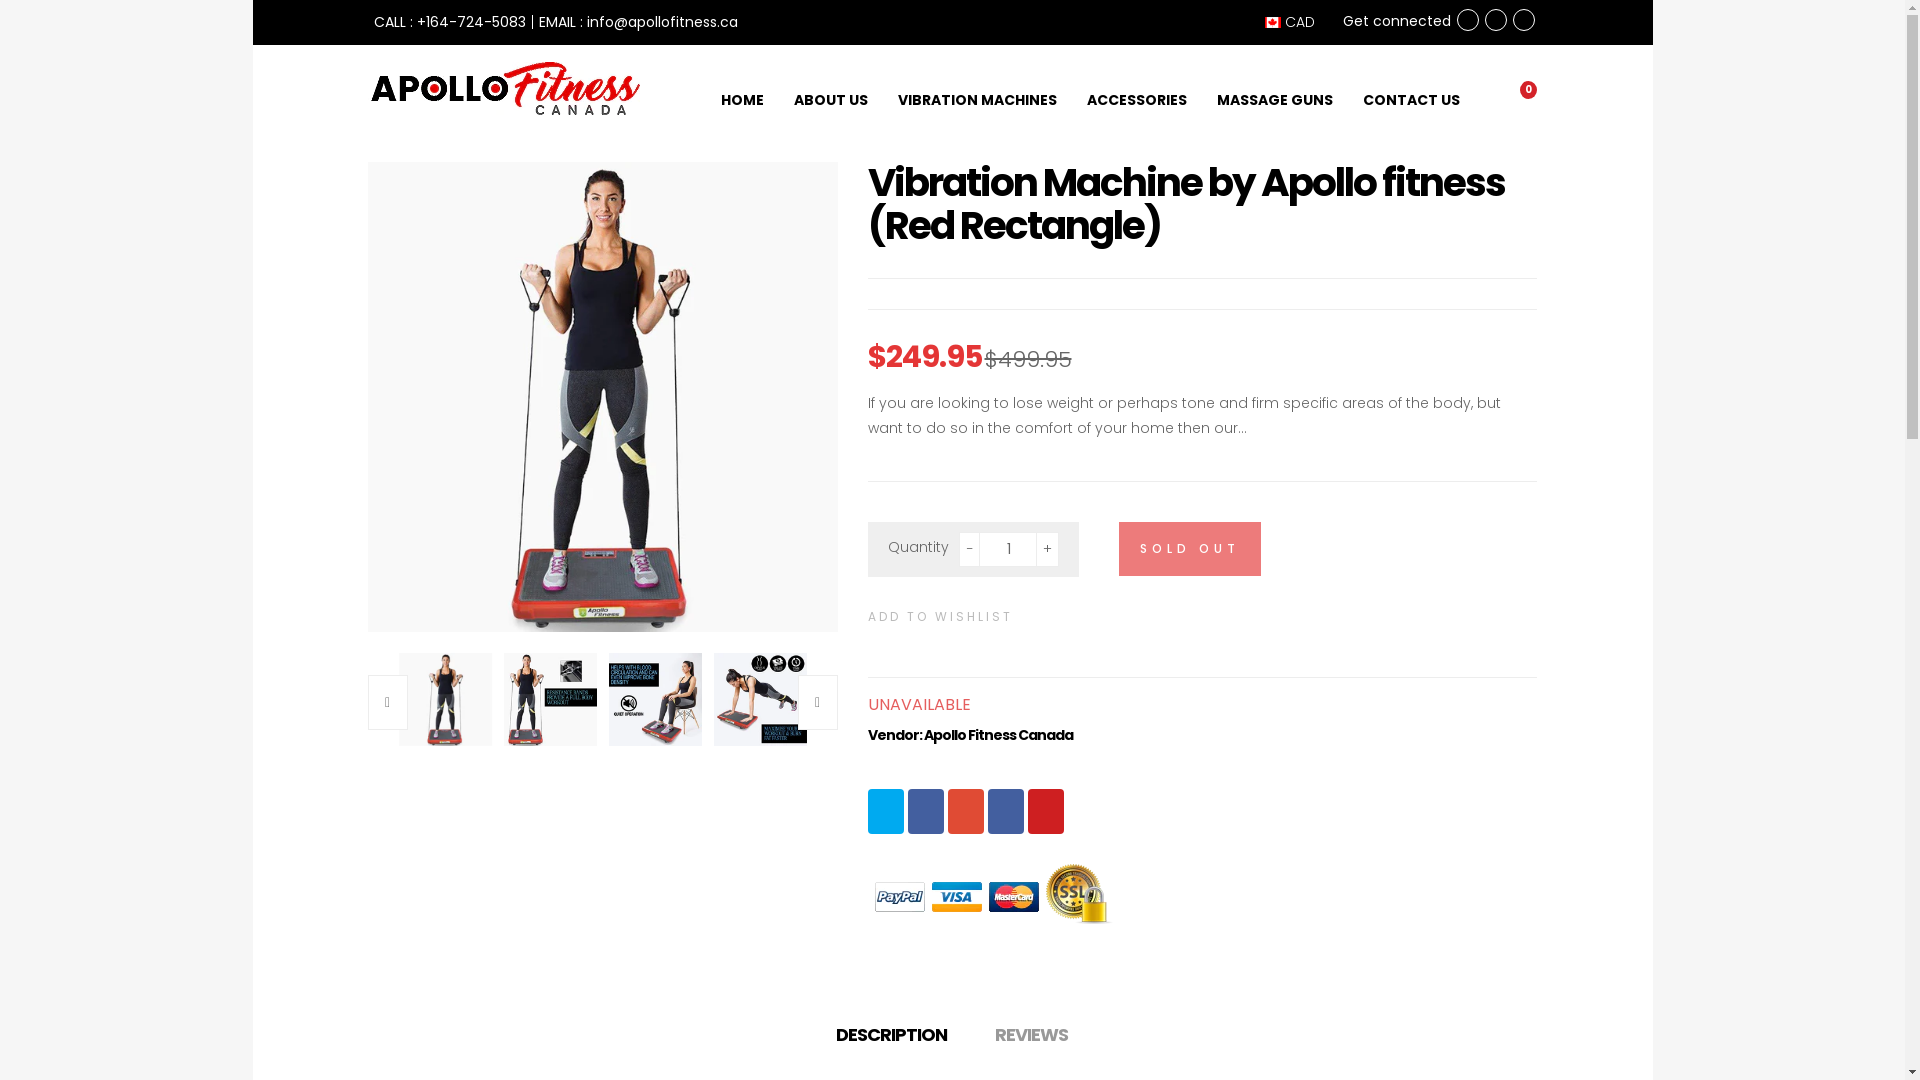  I want to click on TWEET, so click(886, 812).